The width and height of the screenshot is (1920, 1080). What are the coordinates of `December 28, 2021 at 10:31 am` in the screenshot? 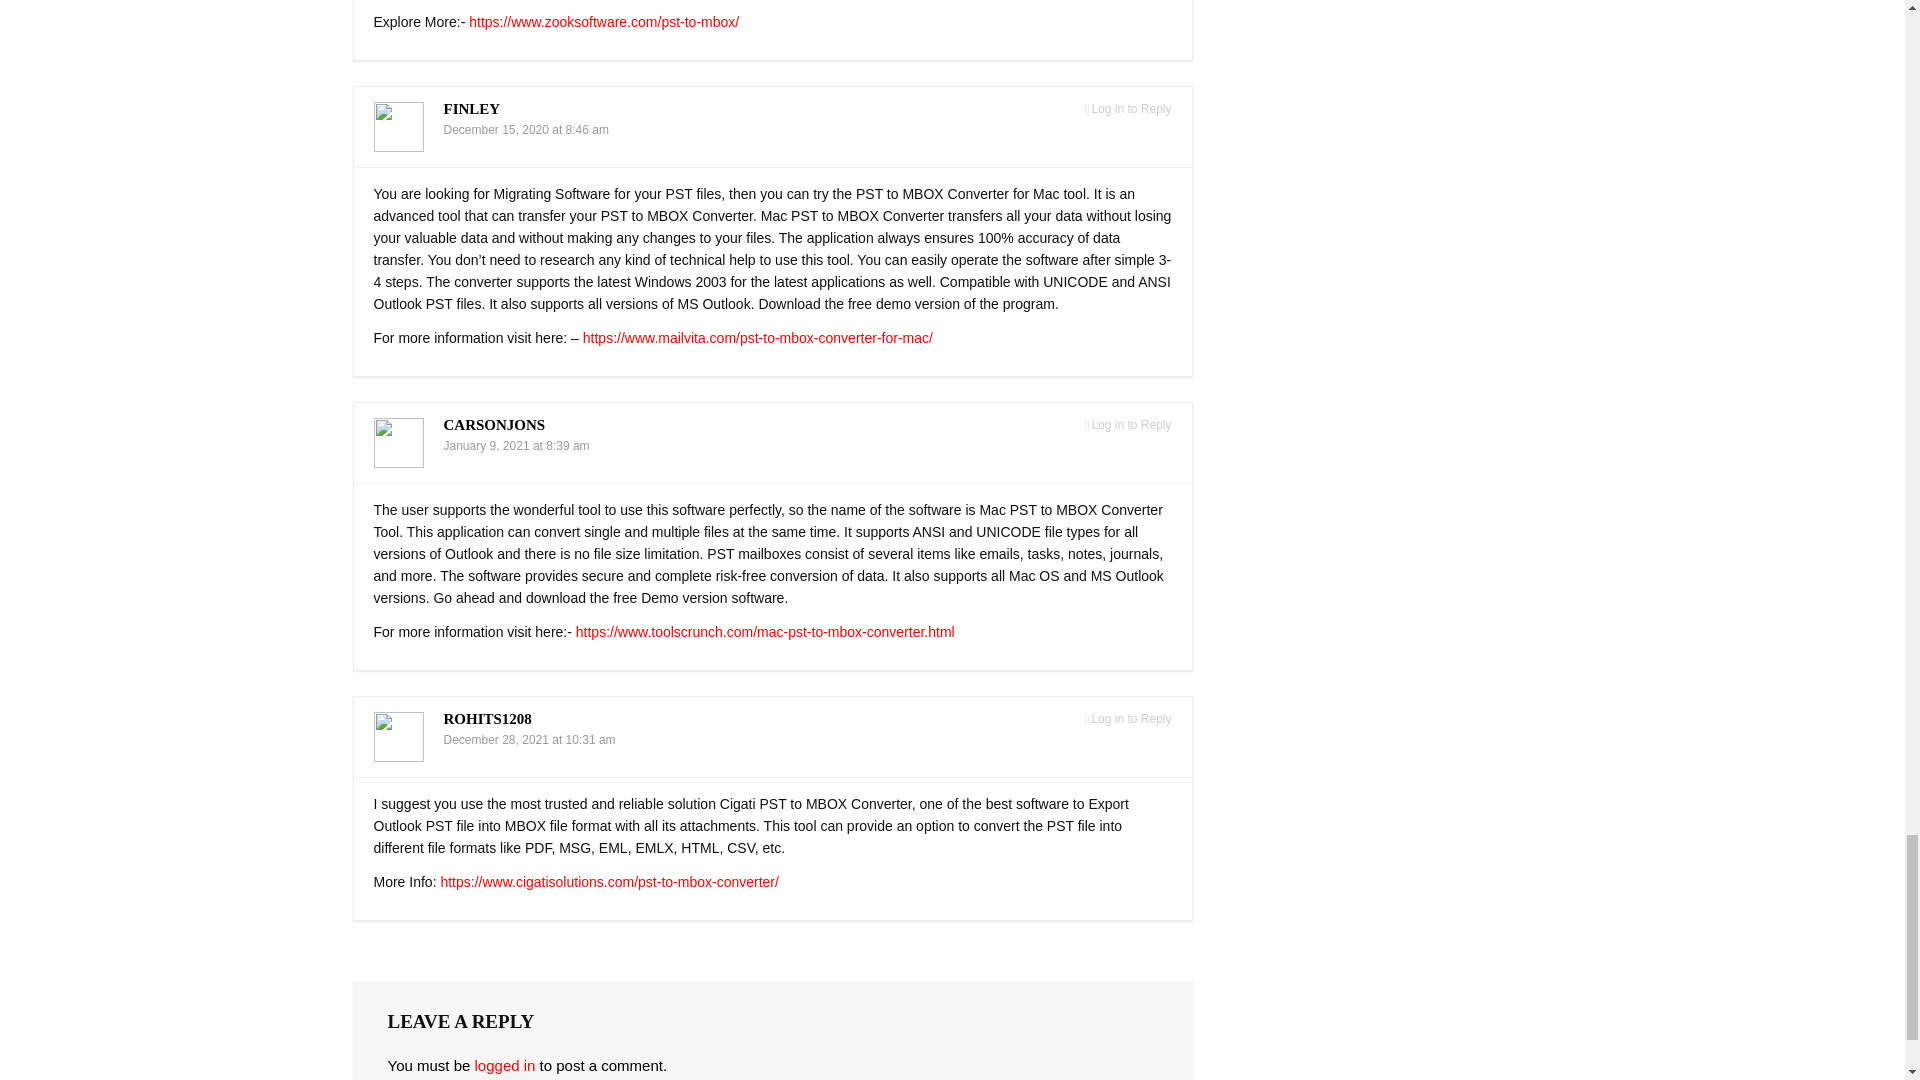 It's located at (530, 740).